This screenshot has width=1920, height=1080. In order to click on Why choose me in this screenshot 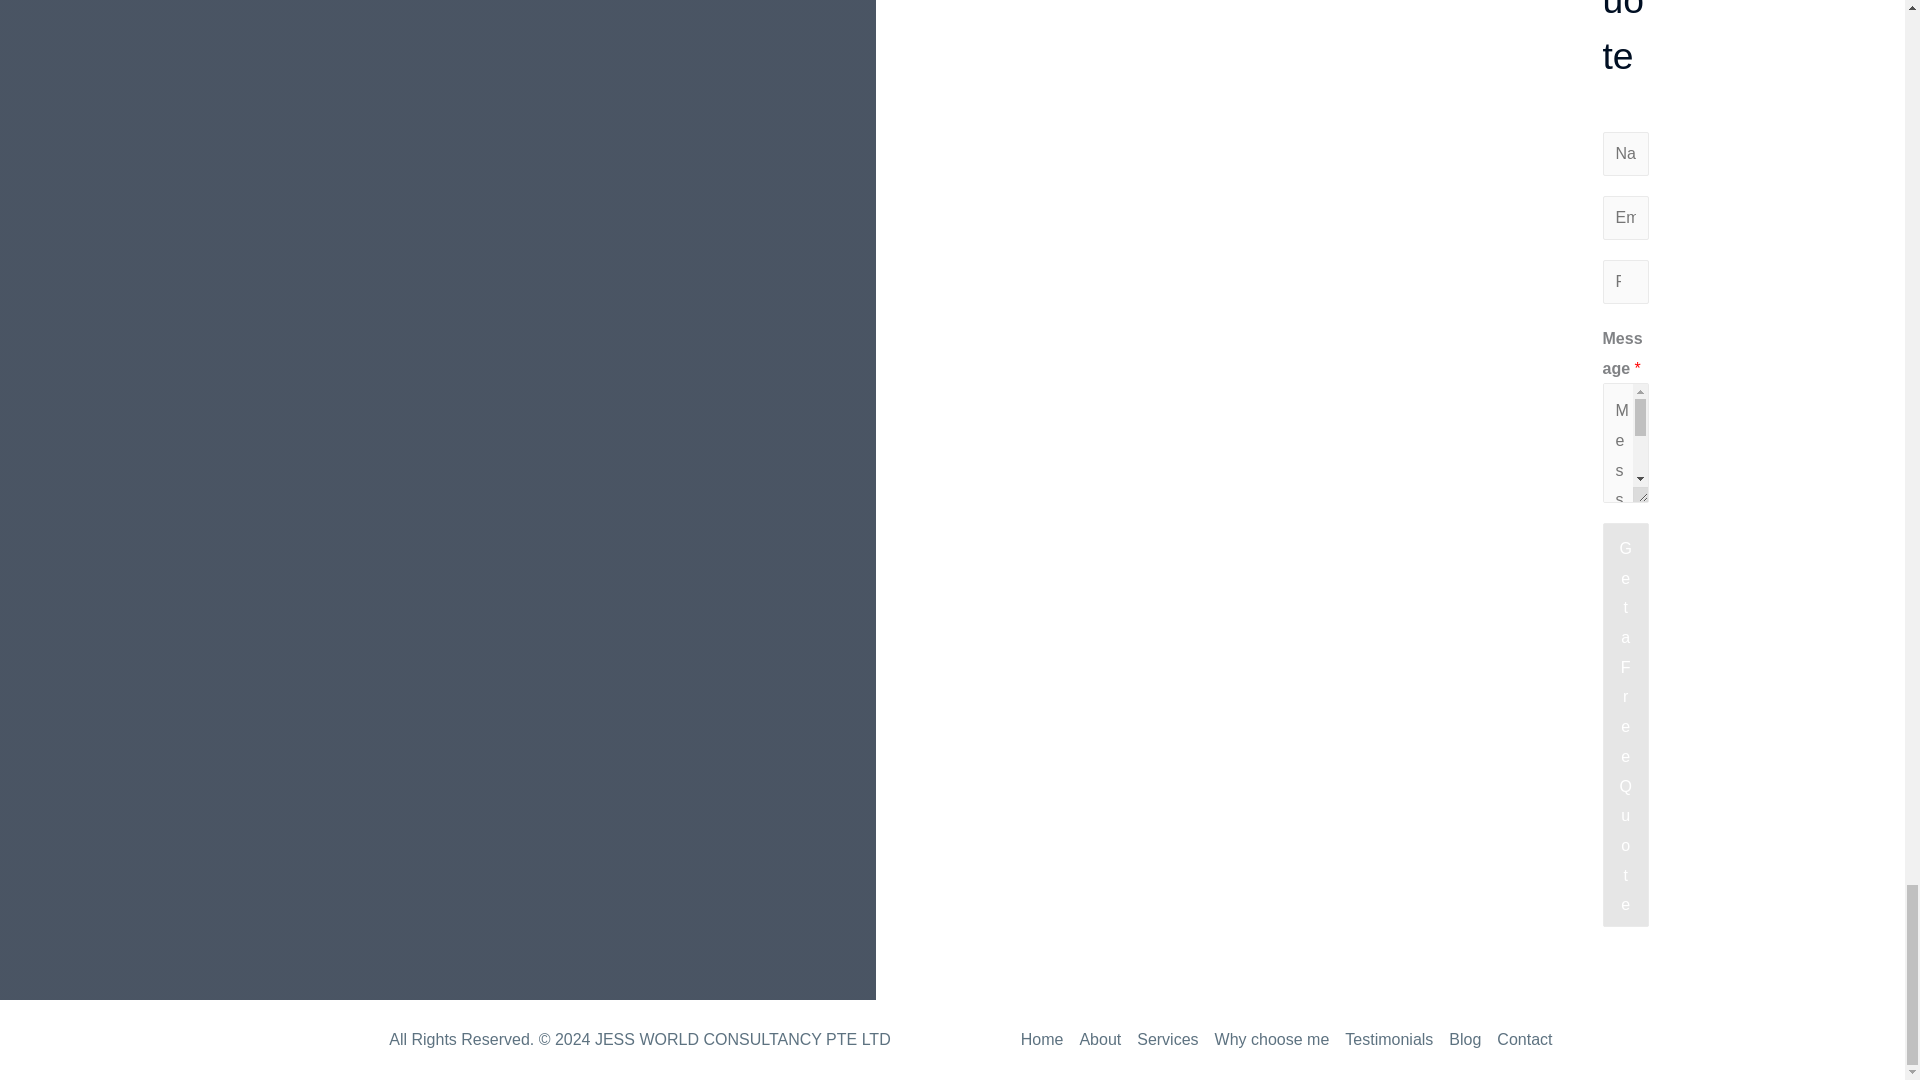, I will do `click(1272, 1039)`.